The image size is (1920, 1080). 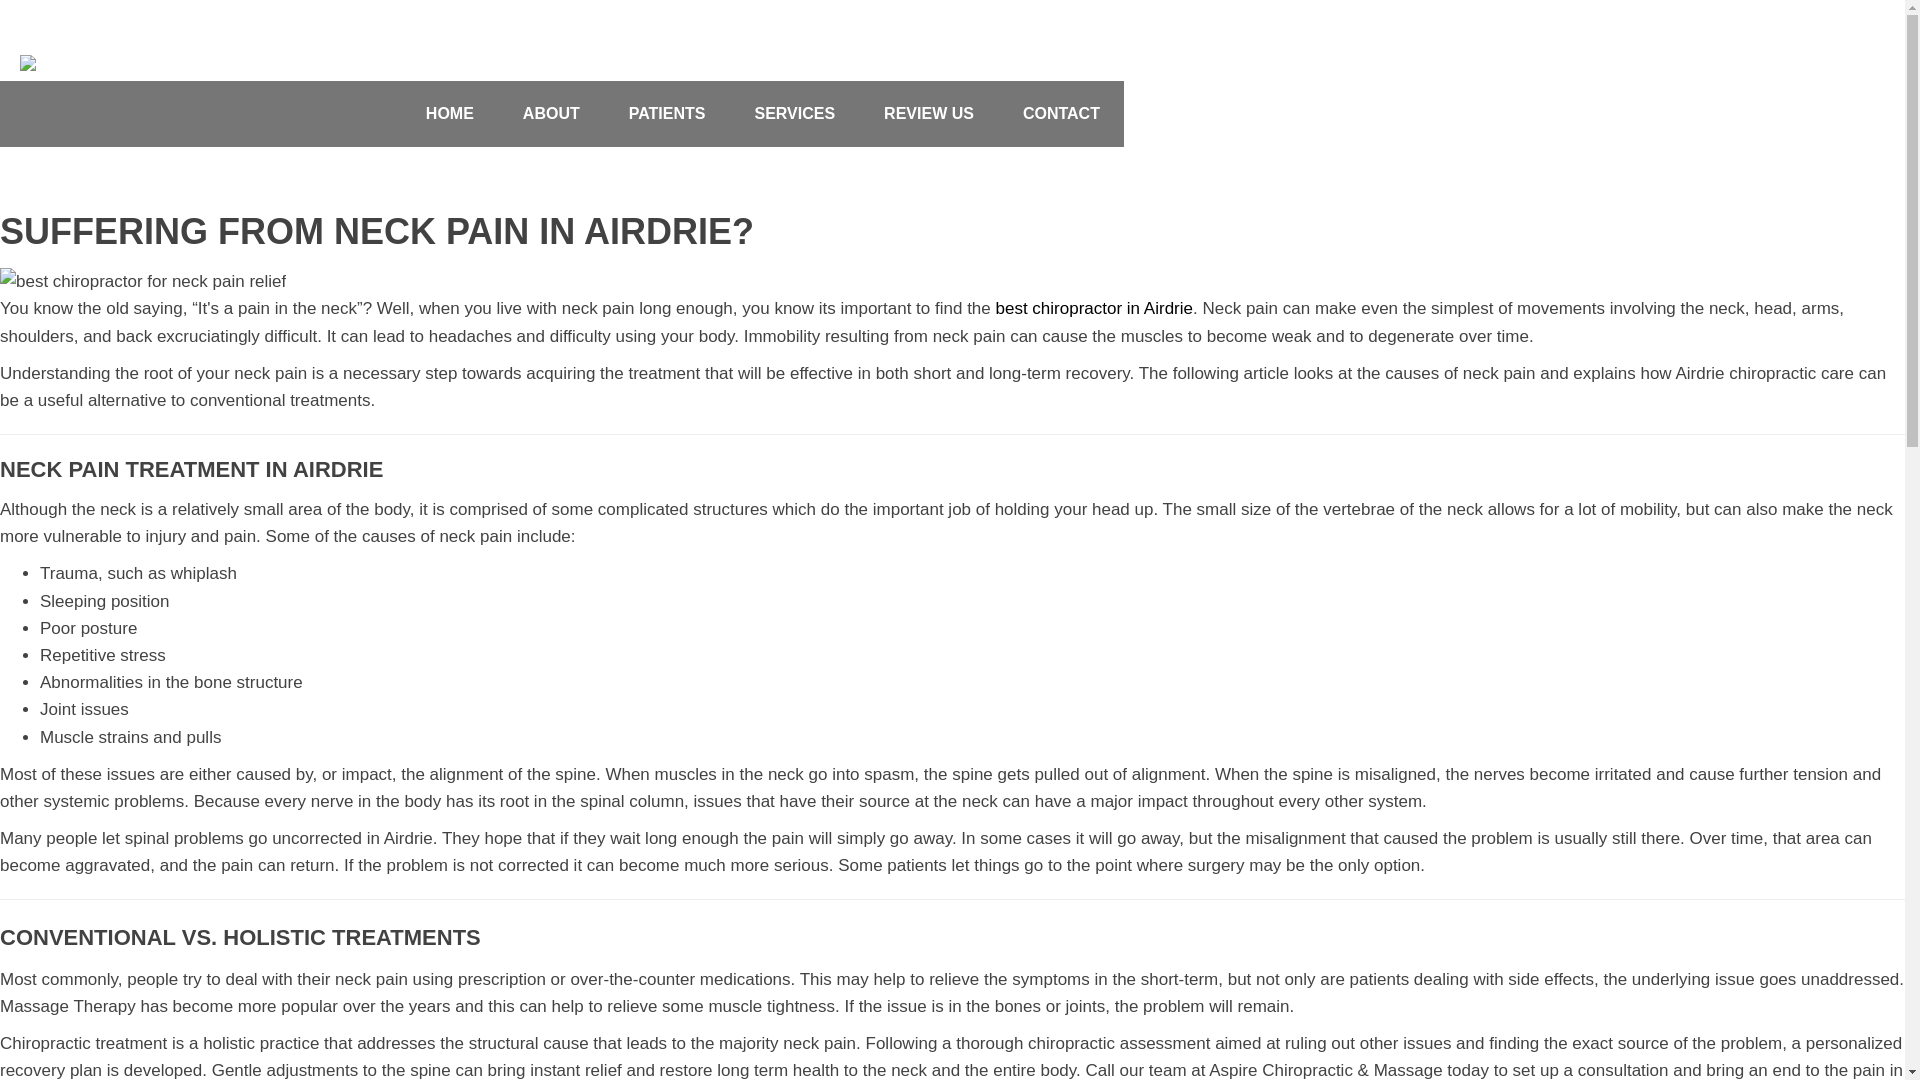 What do you see at coordinates (143, 282) in the screenshot?
I see `neckpain2.jpg` at bounding box center [143, 282].